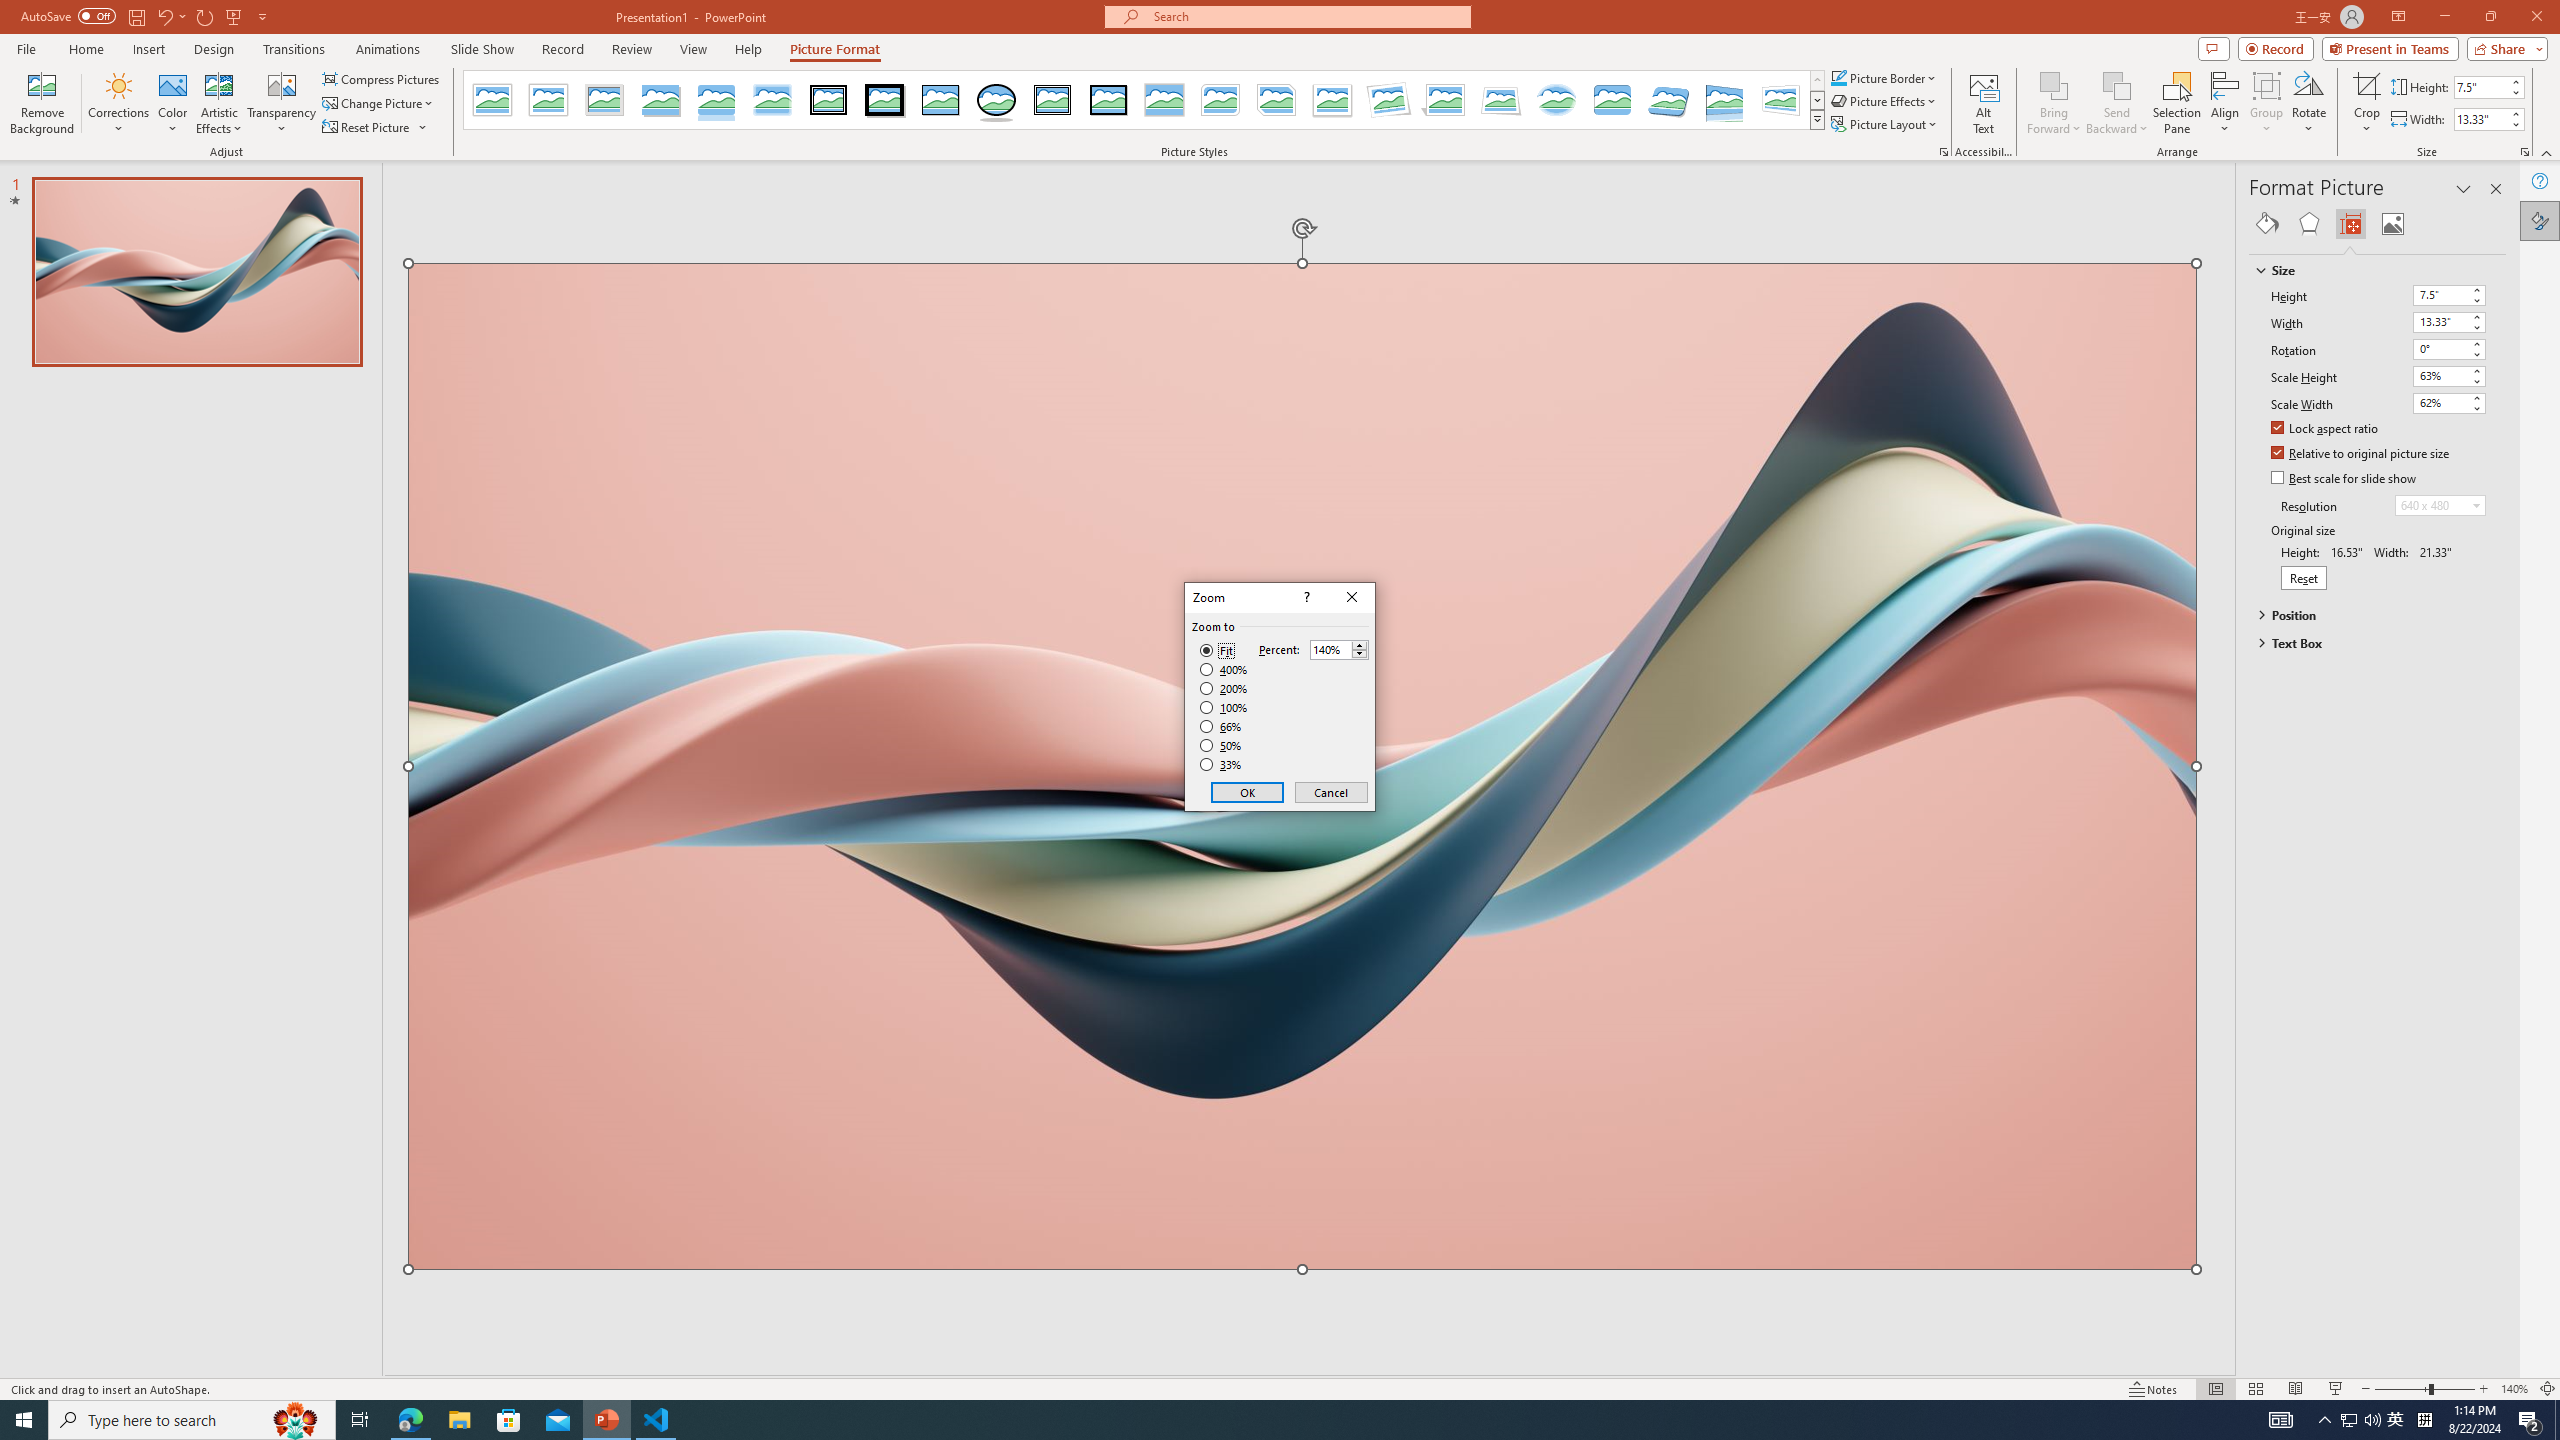  What do you see at coordinates (2450, 376) in the screenshot?
I see `Scale Height` at bounding box center [2450, 376].